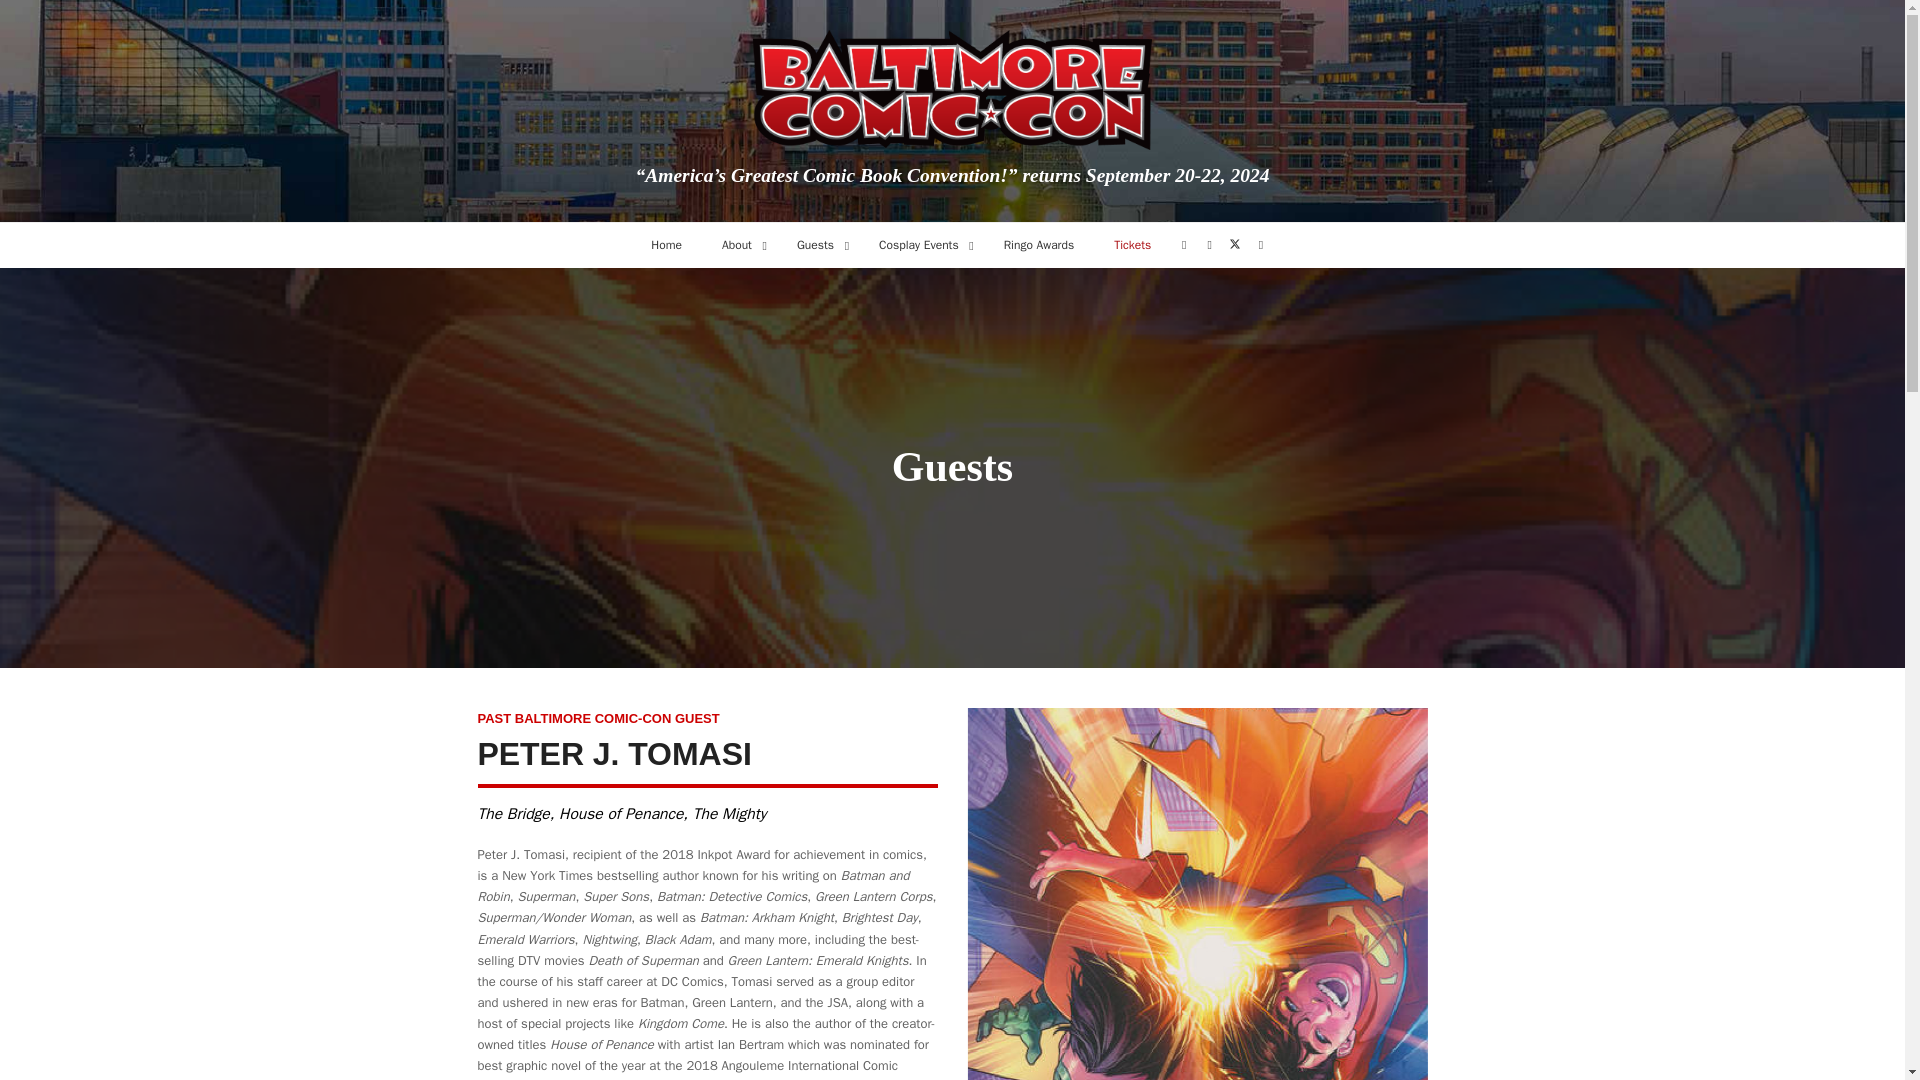  I want to click on Guests, so click(818, 245).